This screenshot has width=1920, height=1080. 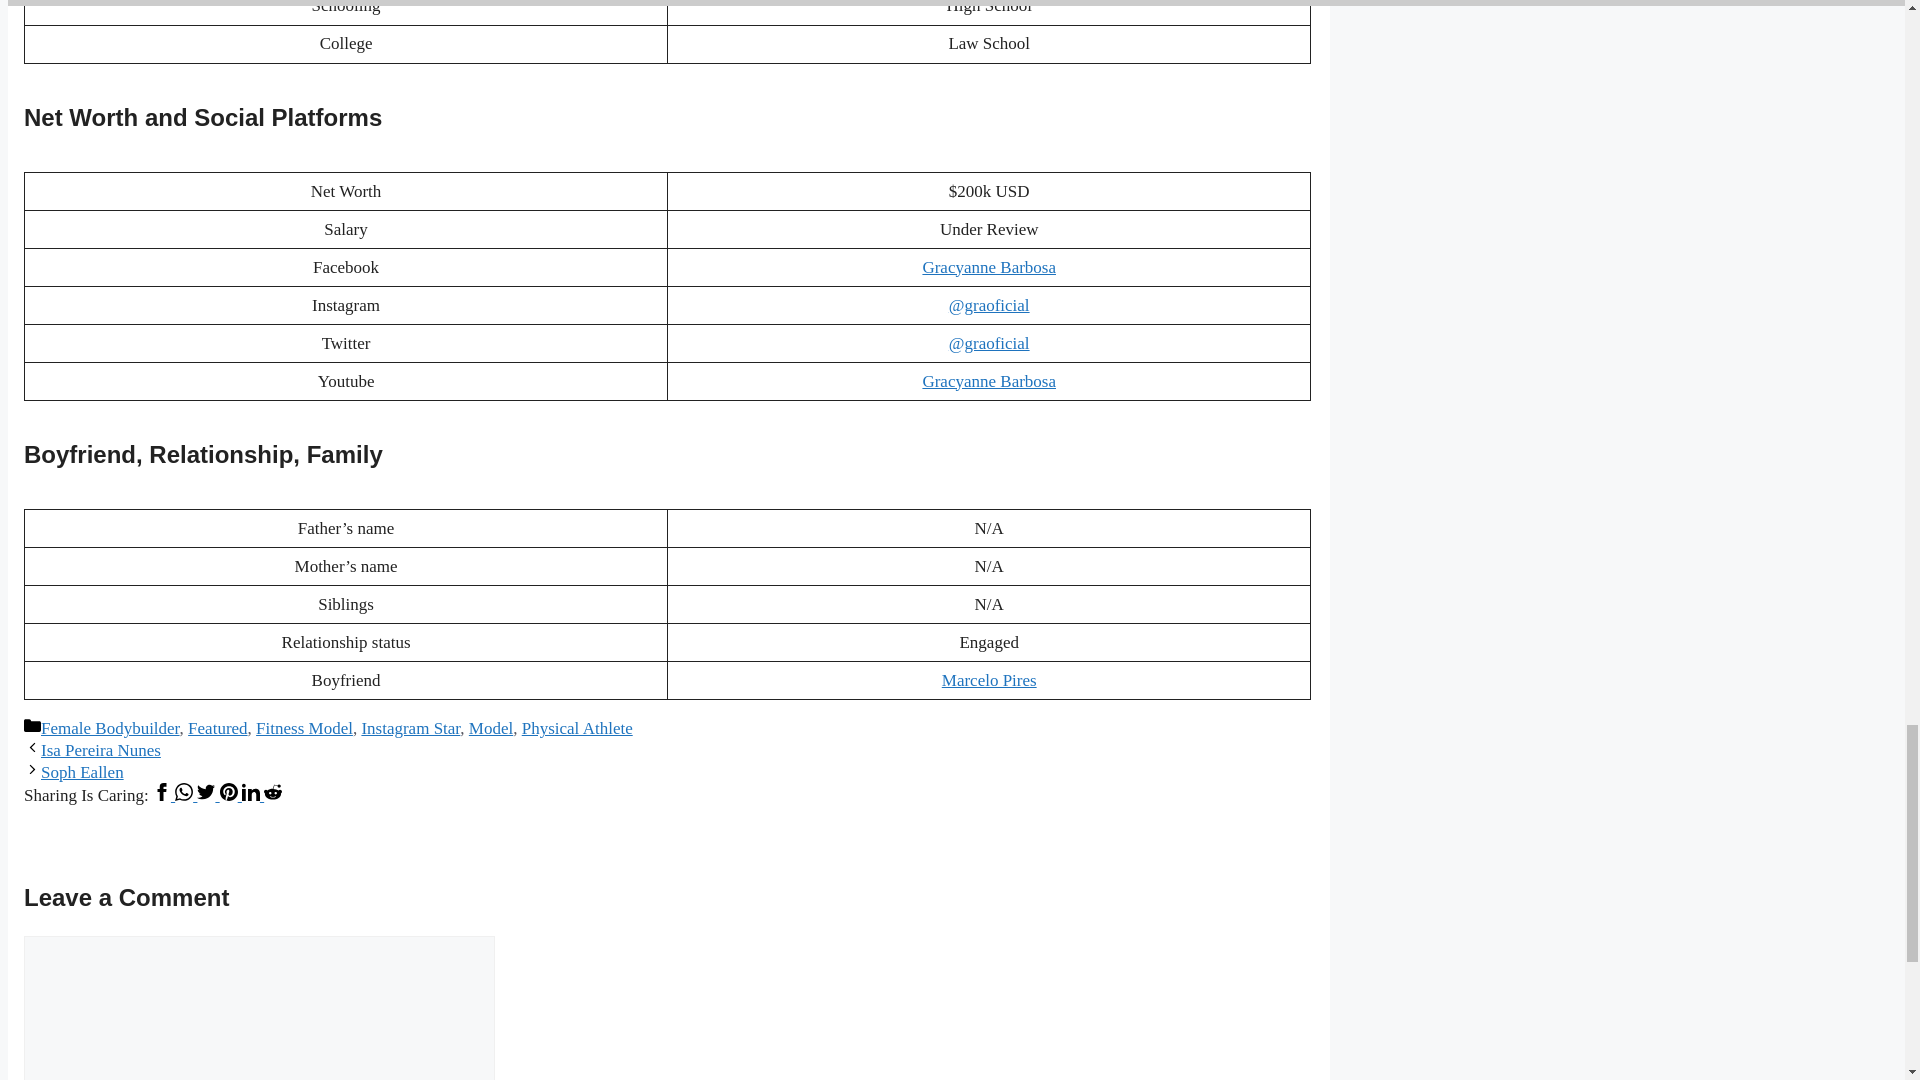 What do you see at coordinates (989, 680) in the screenshot?
I see `Marcelo Pires` at bounding box center [989, 680].